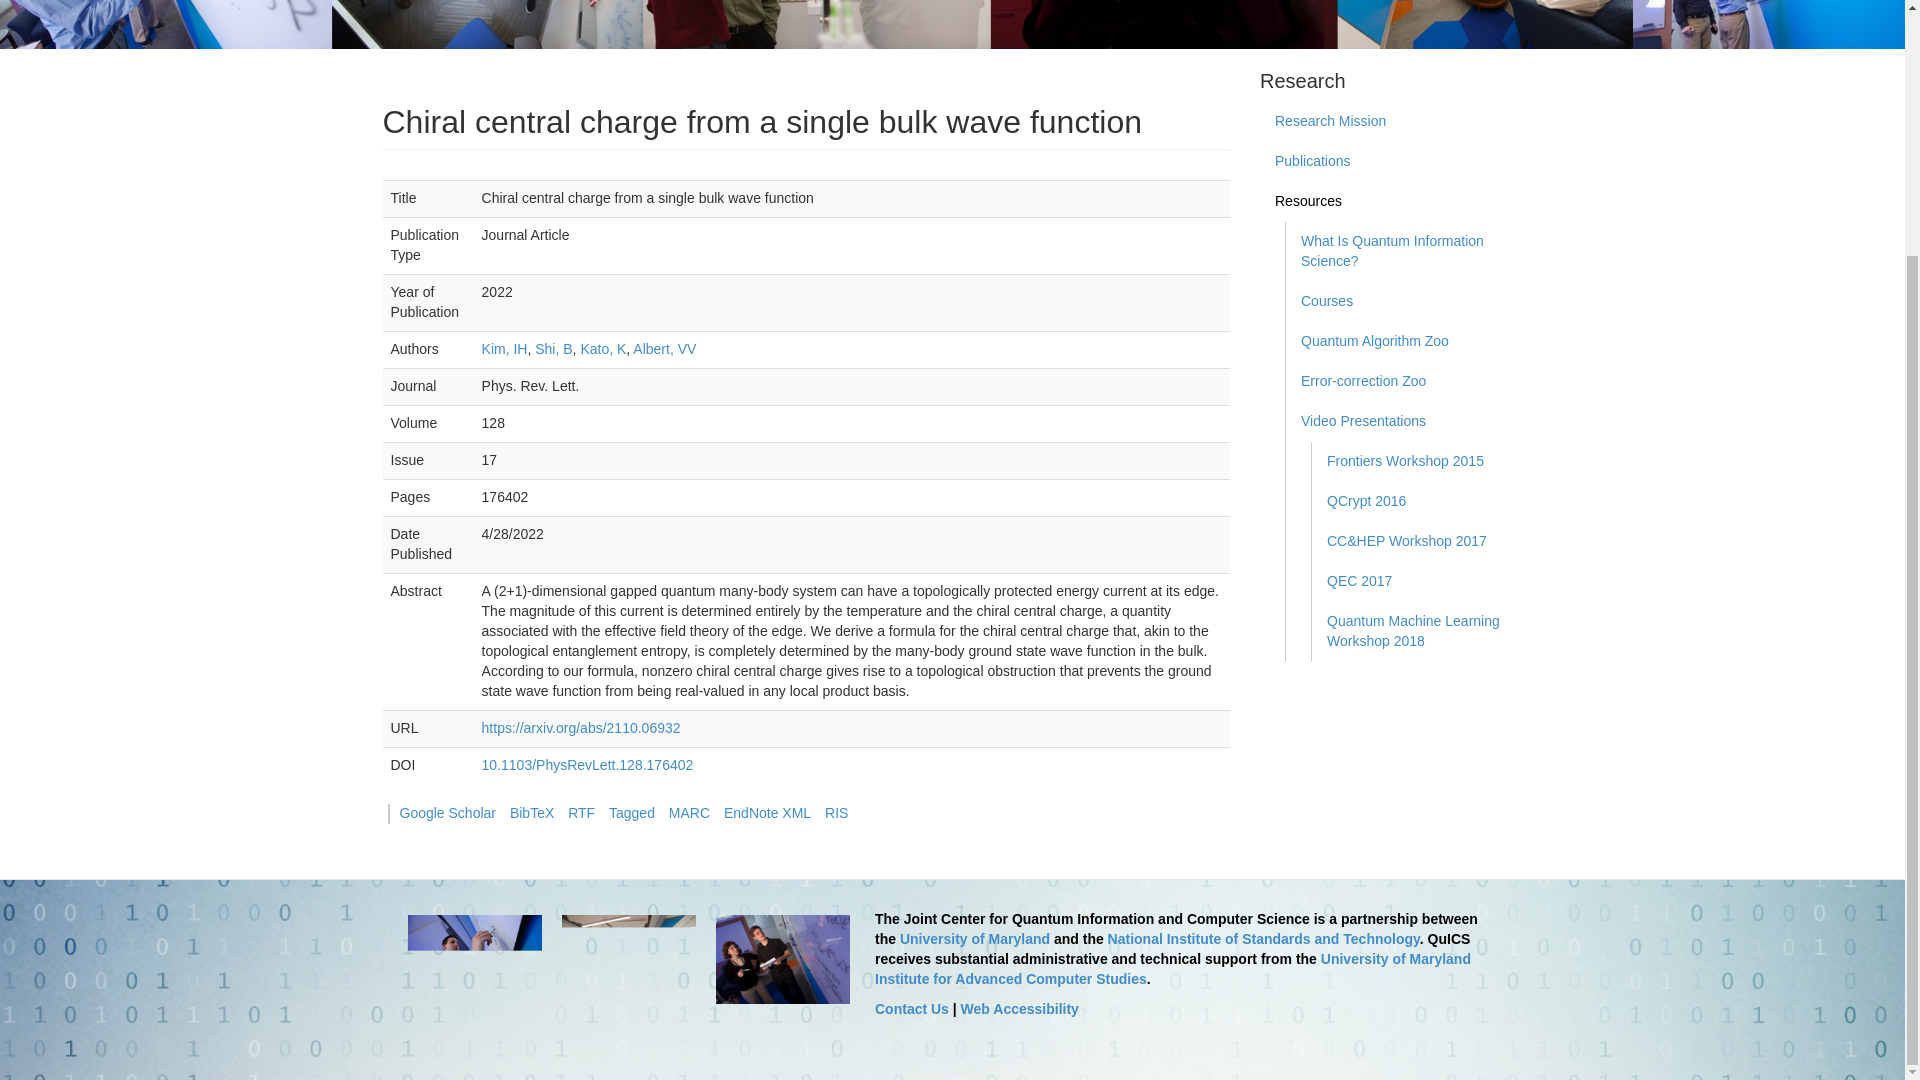 The image size is (1920, 1080). What do you see at coordinates (448, 812) in the screenshot?
I see `Click to search Google Scholar for this entry` at bounding box center [448, 812].